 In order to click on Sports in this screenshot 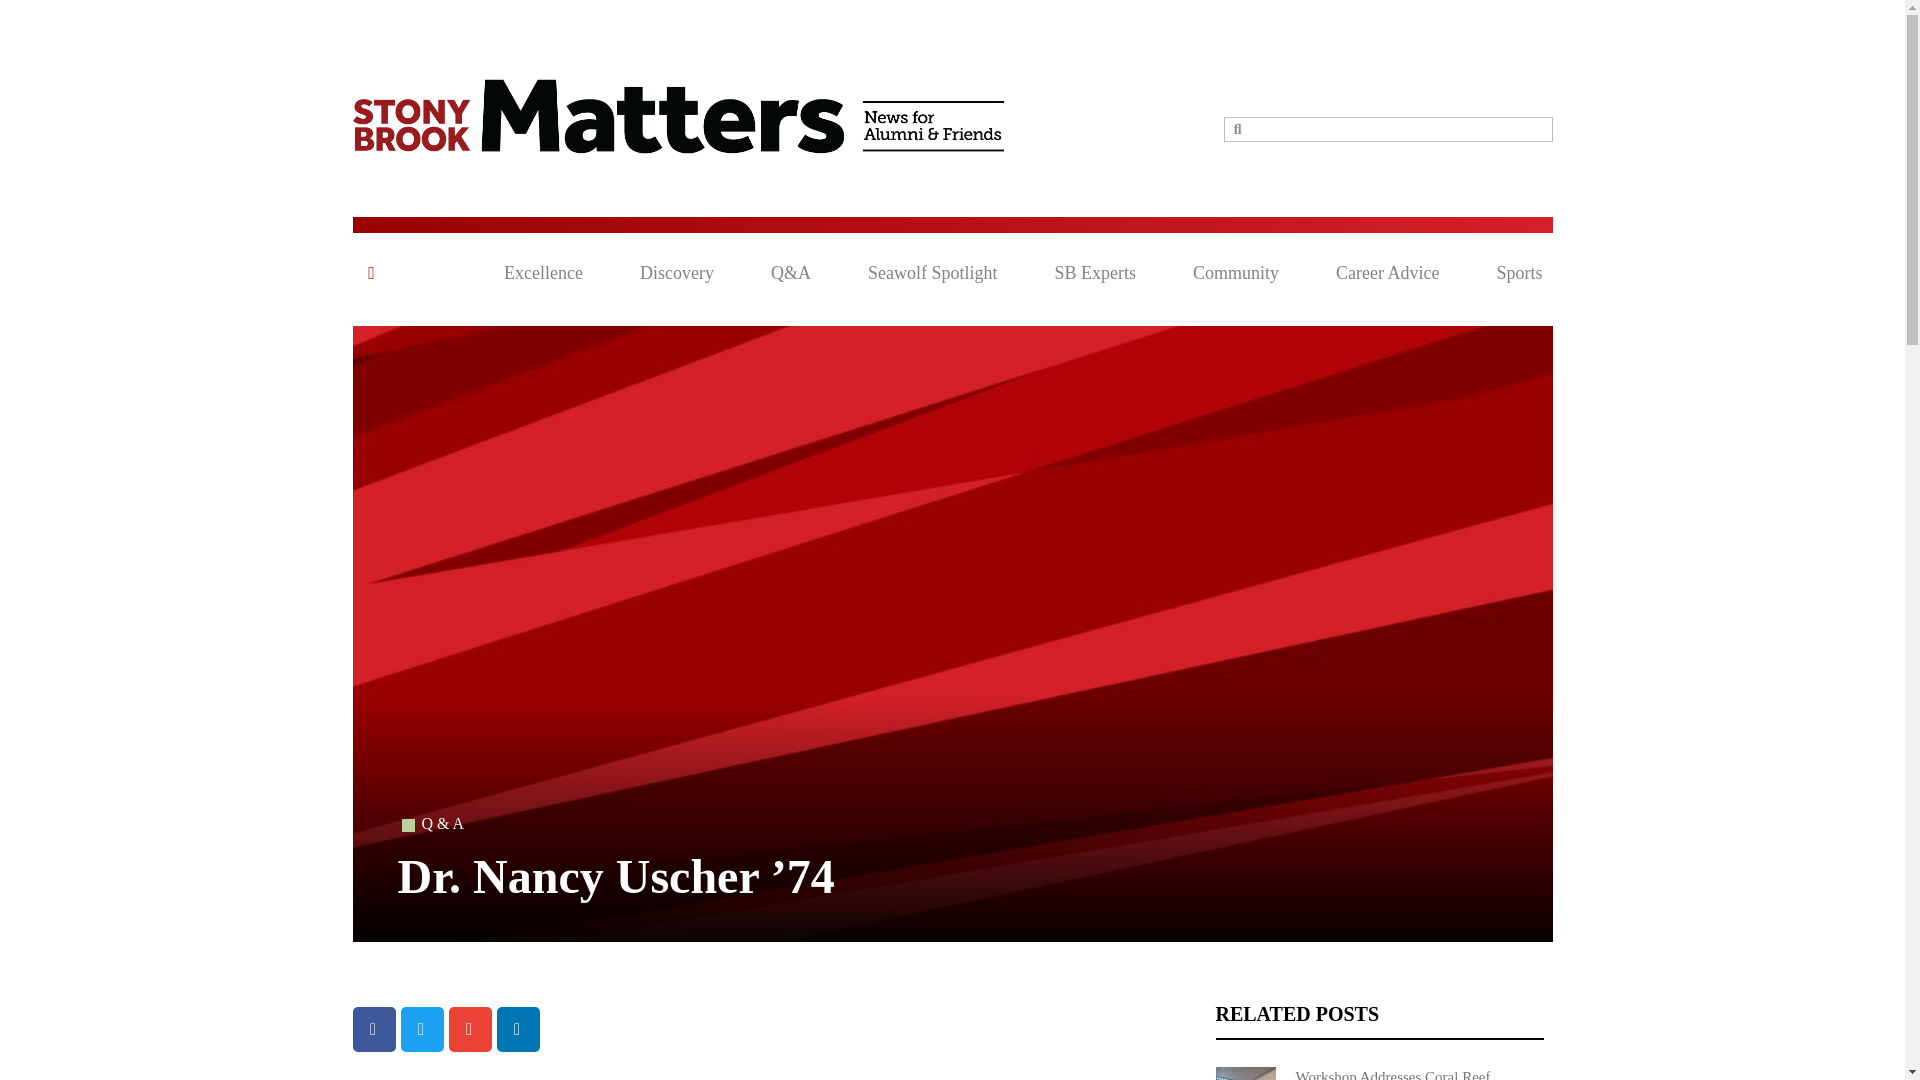, I will do `click(1518, 273)`.